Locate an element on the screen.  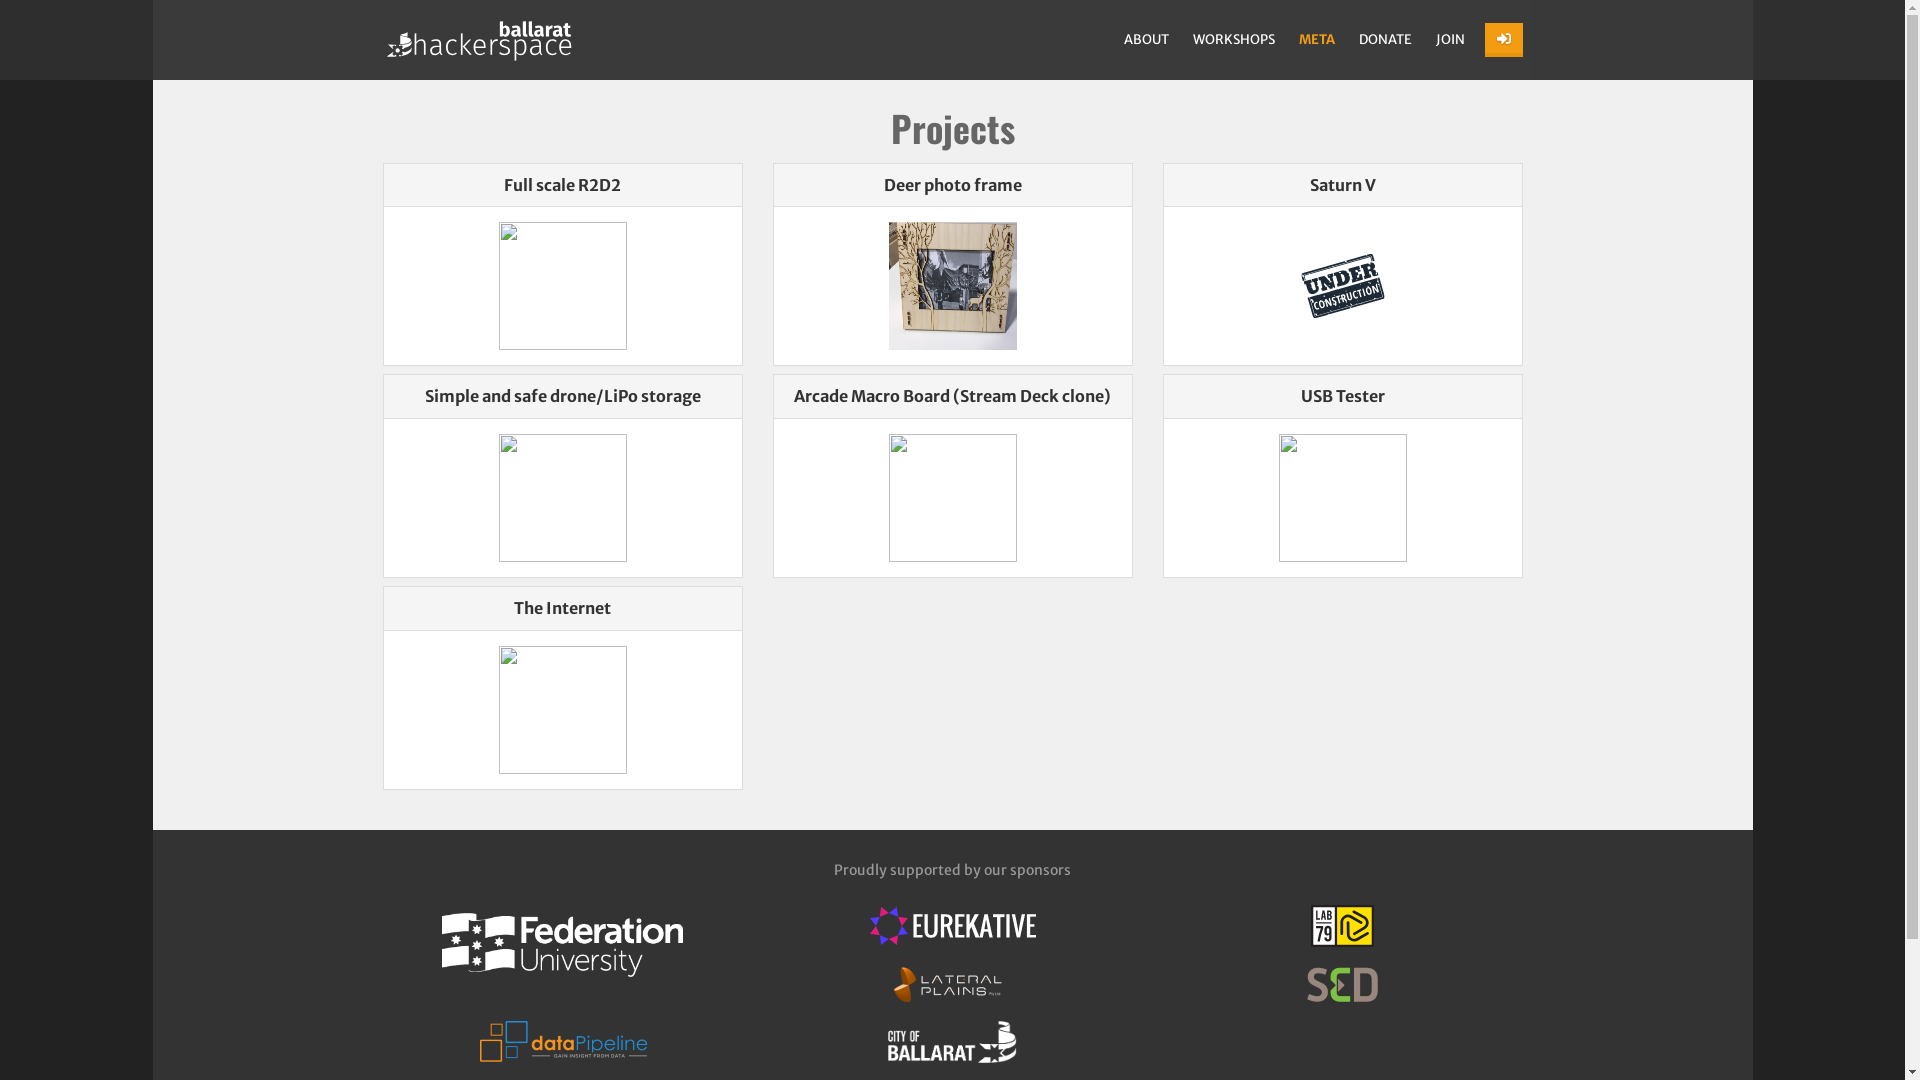
Deer photo frame is located at coordinates (953, 185).